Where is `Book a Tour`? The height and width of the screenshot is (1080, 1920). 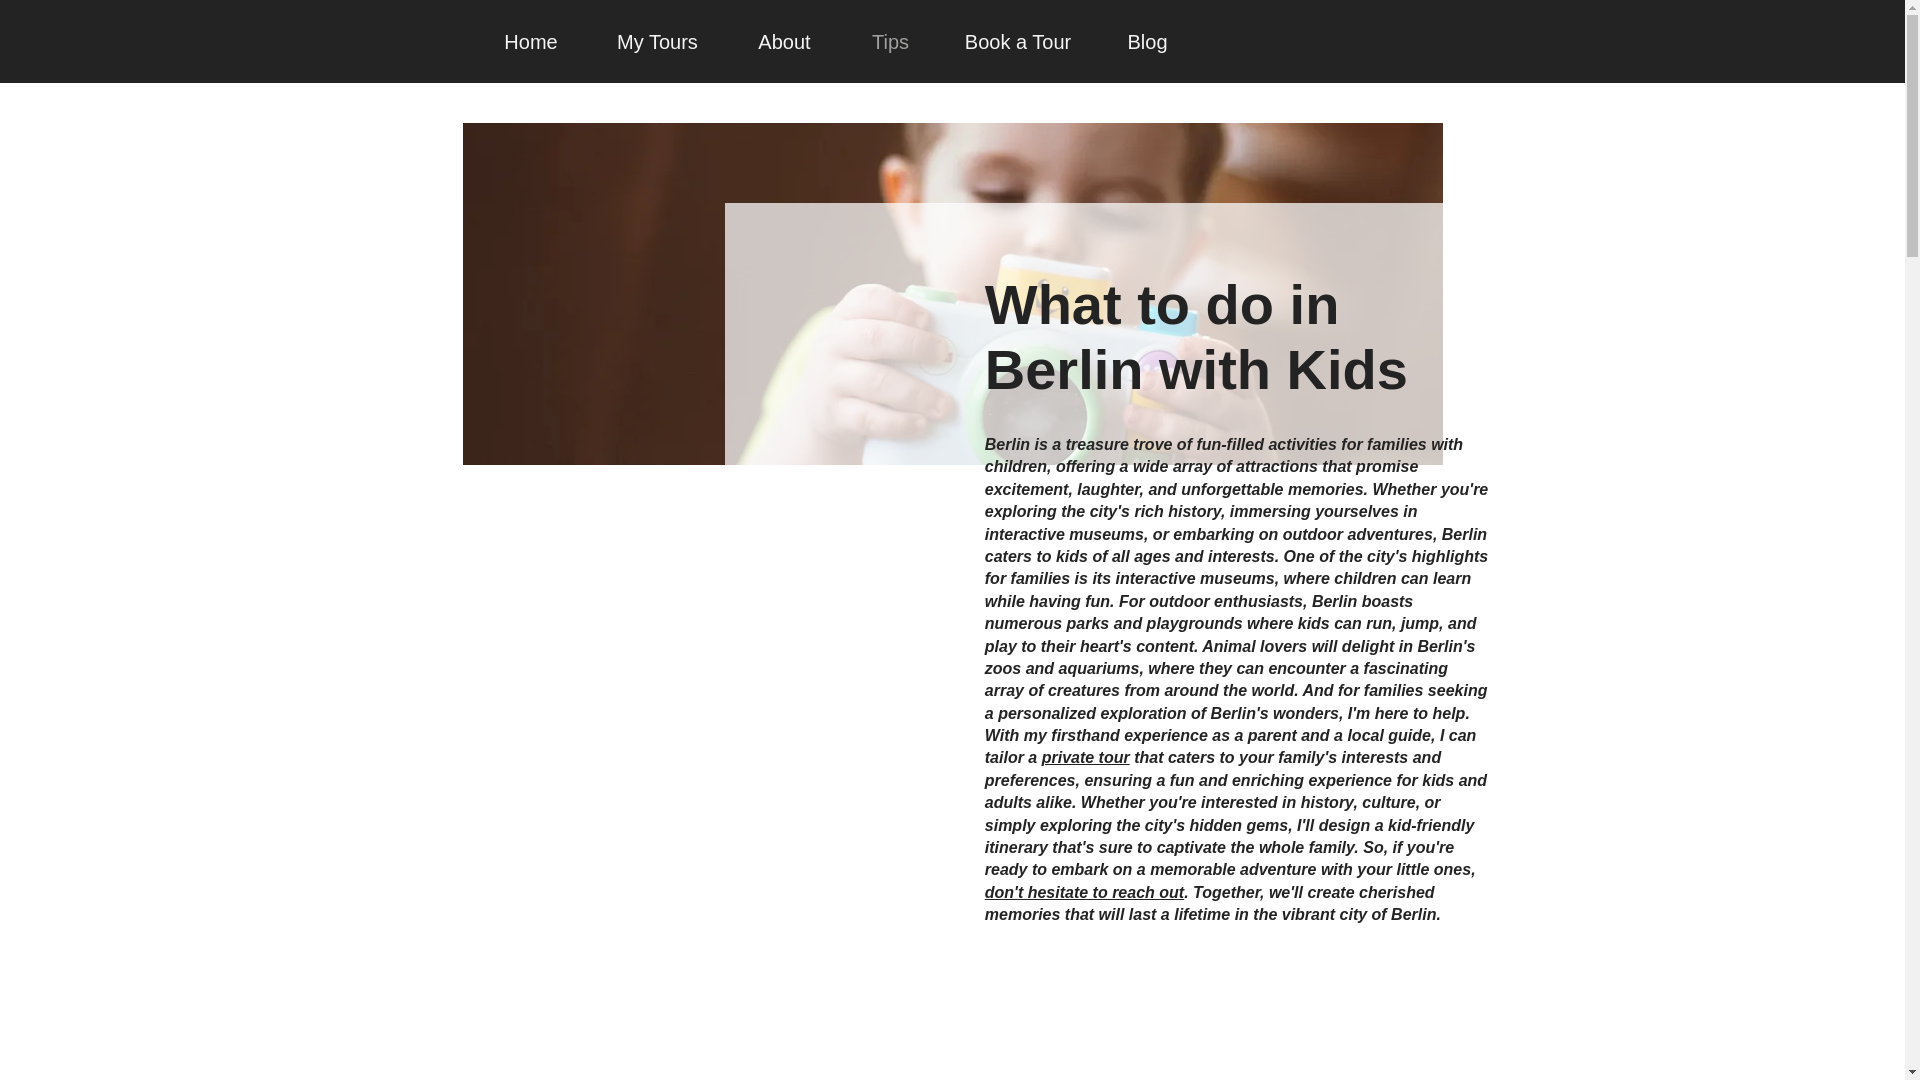
Book a Tour is located at coordinates (1017, 41).